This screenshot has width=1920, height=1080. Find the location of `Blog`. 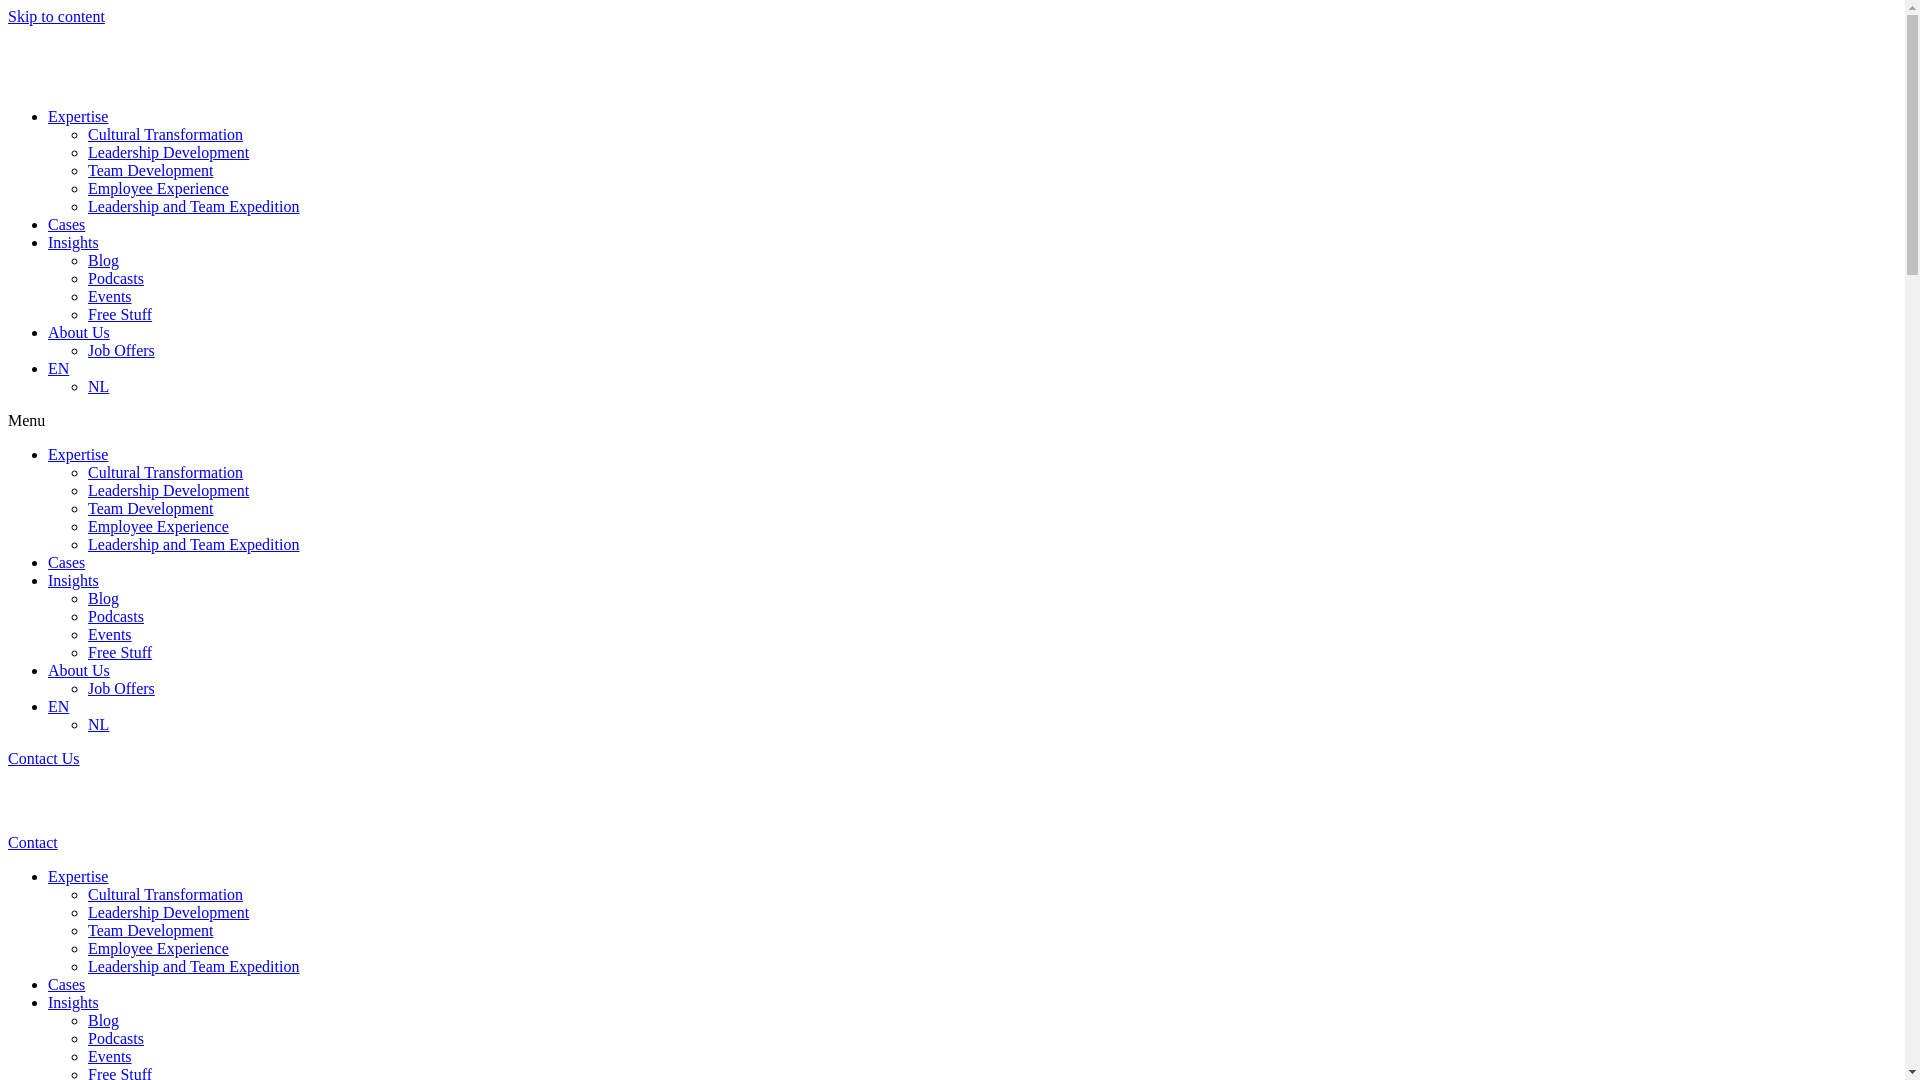

Blog is located at coordinates (104, 260).